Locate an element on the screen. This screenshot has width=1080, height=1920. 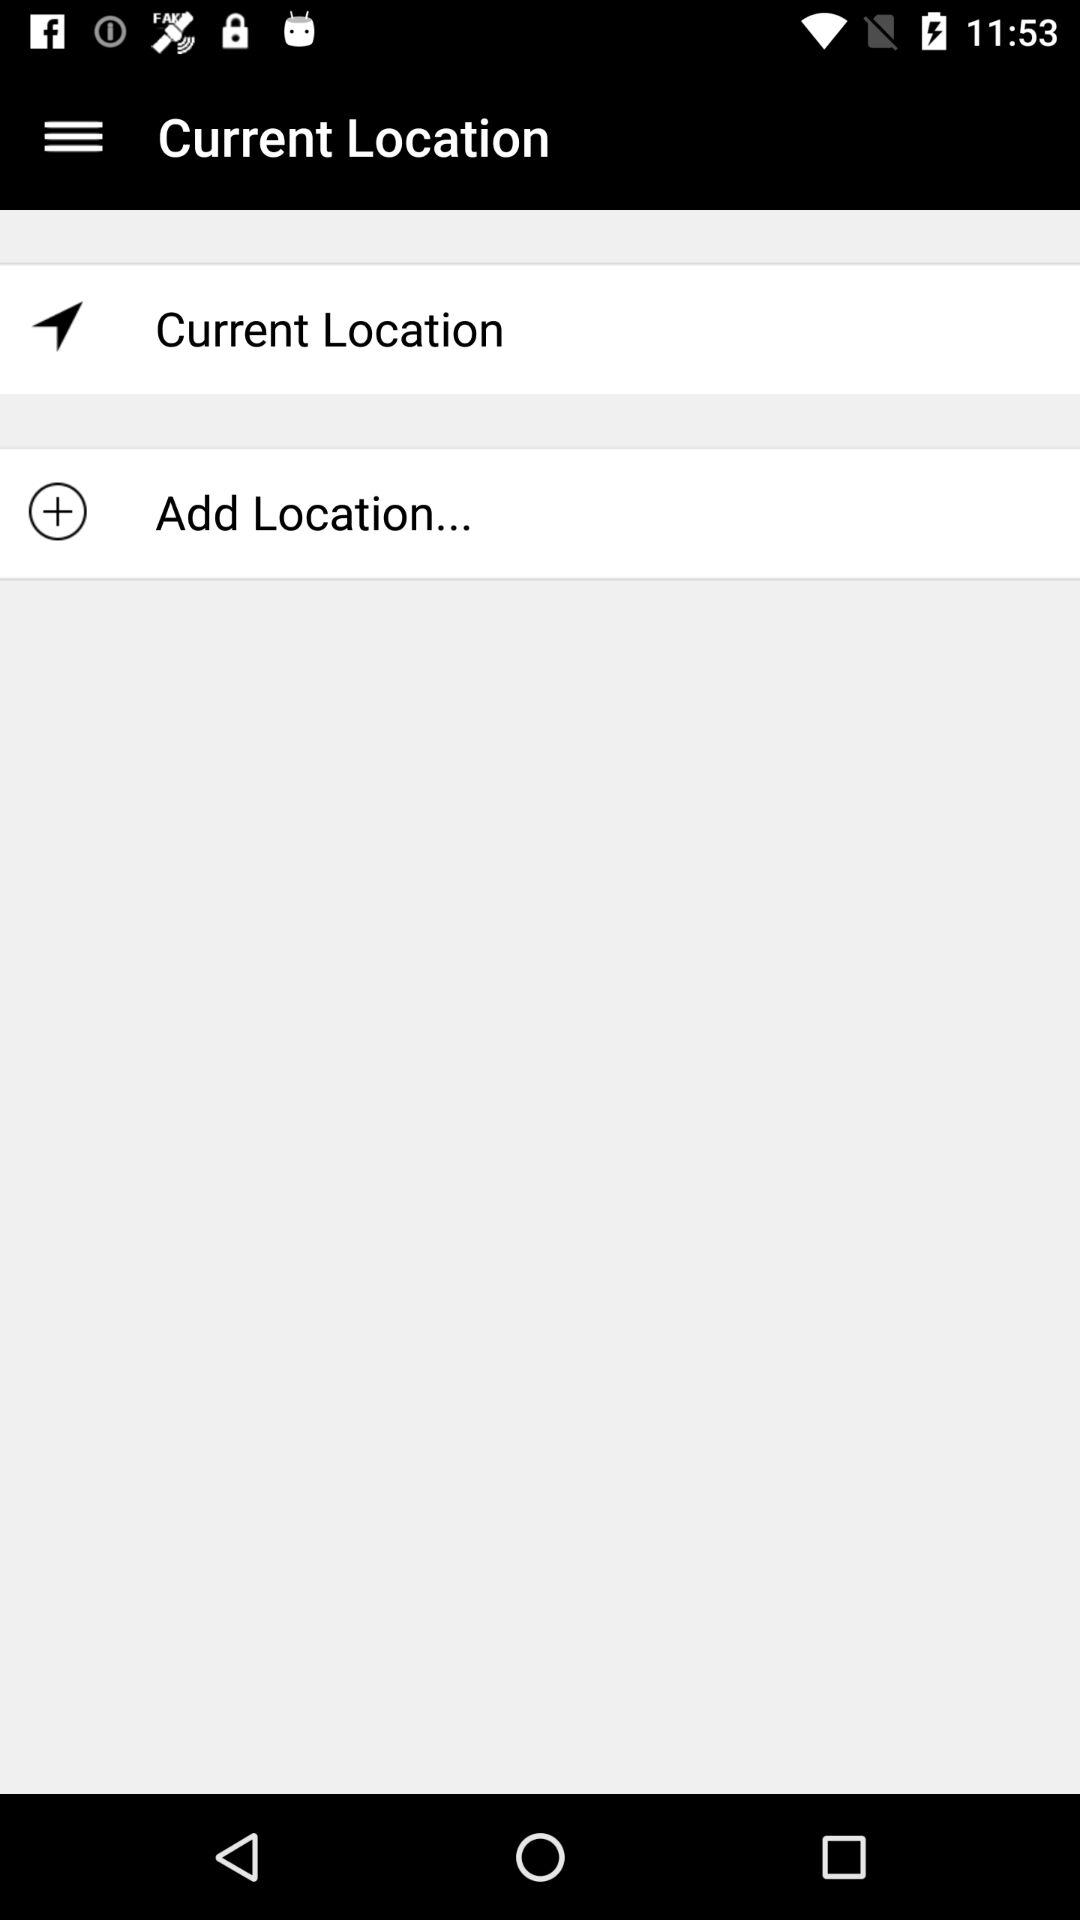
jump to the add location... item is located at coordinates (540, 512).